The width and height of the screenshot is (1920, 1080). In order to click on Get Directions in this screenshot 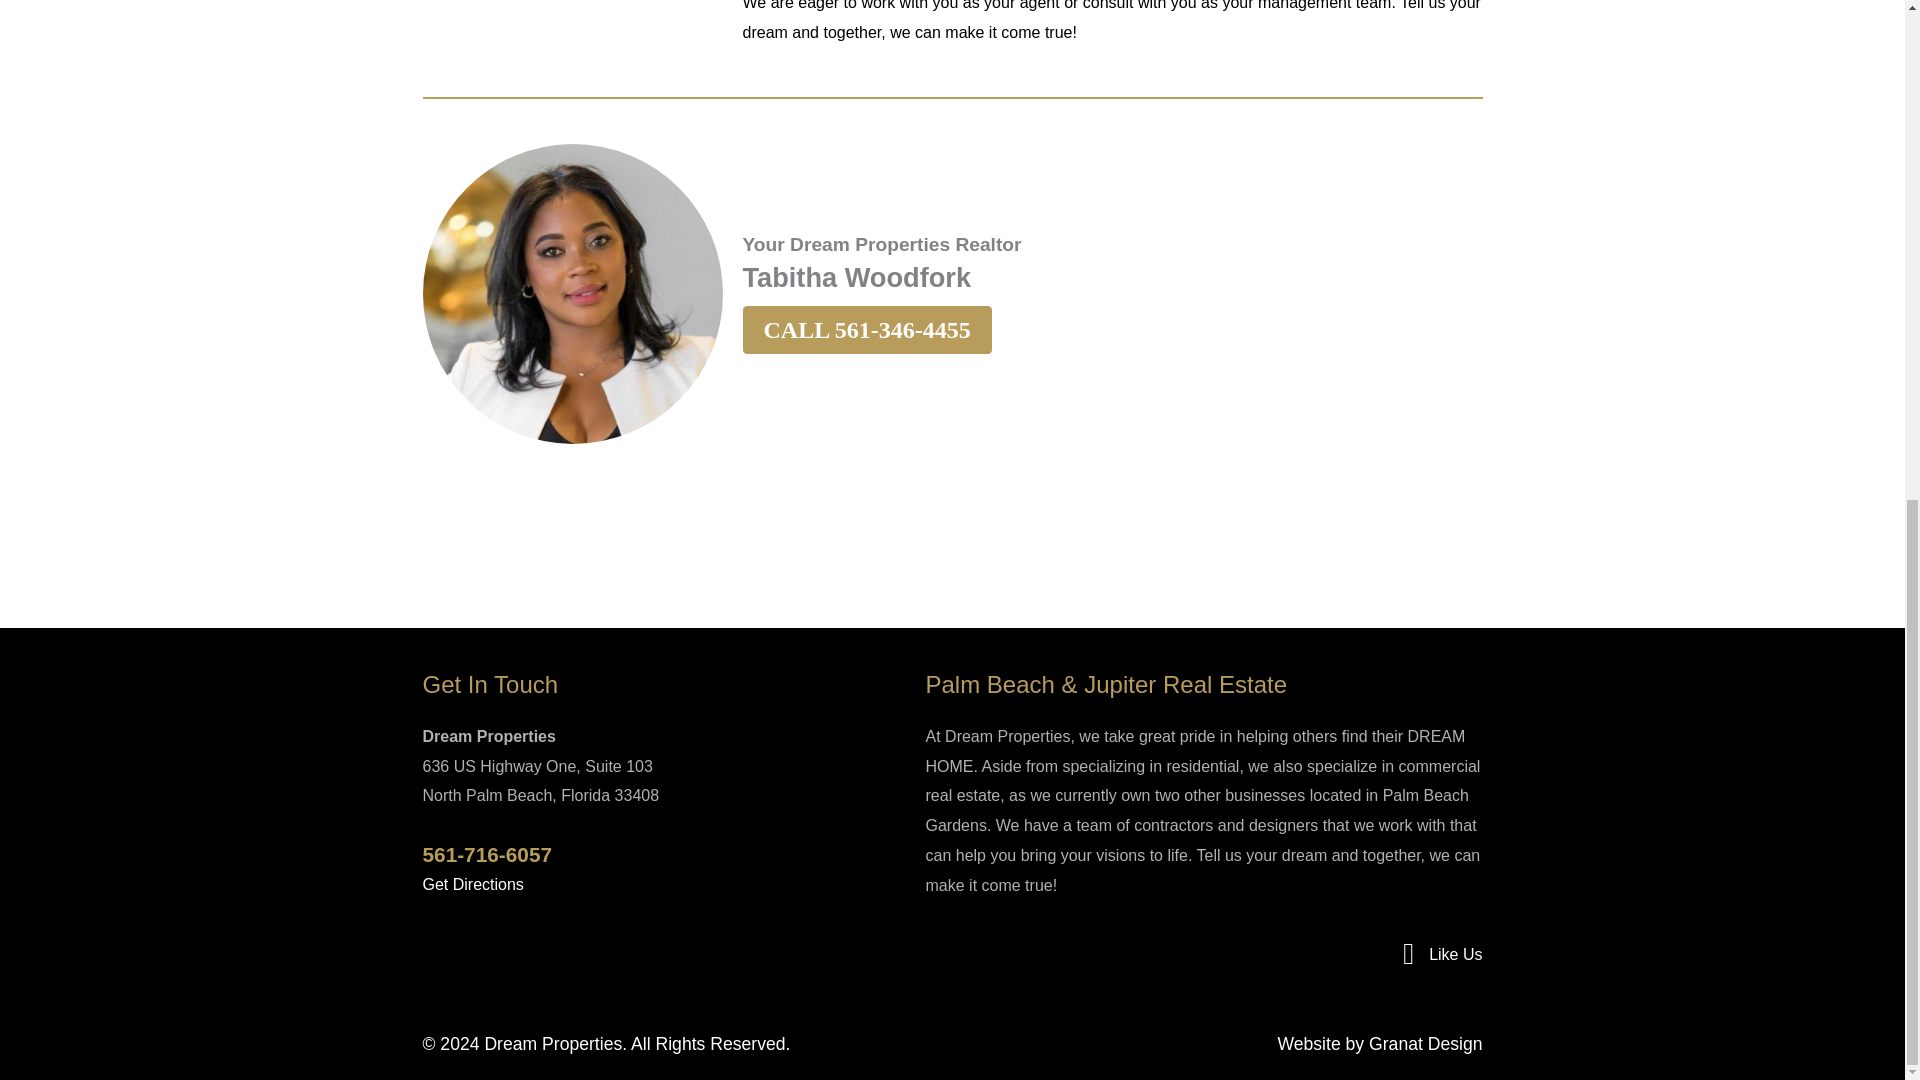, I will do `click(472, 884)`.